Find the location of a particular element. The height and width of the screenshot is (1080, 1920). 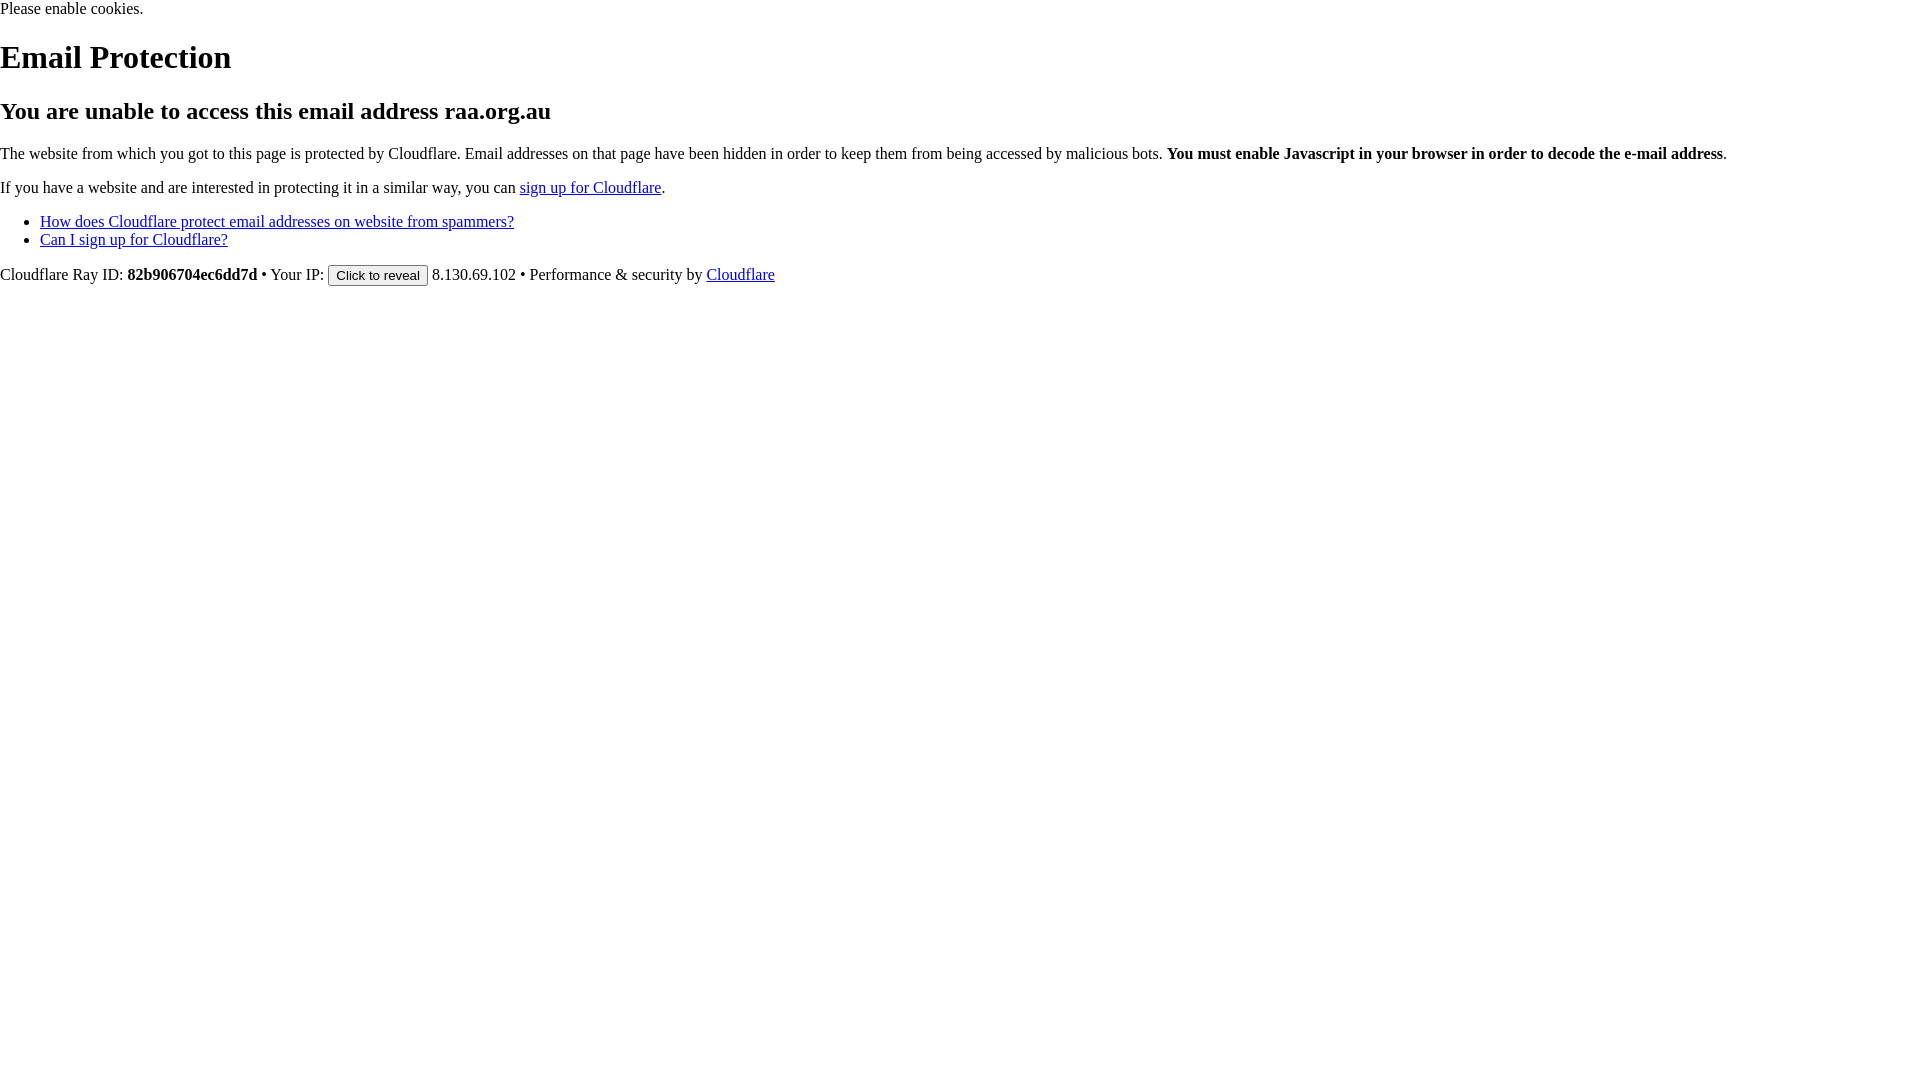

sign up for Cloudflare is located at coordinates (591, 188).